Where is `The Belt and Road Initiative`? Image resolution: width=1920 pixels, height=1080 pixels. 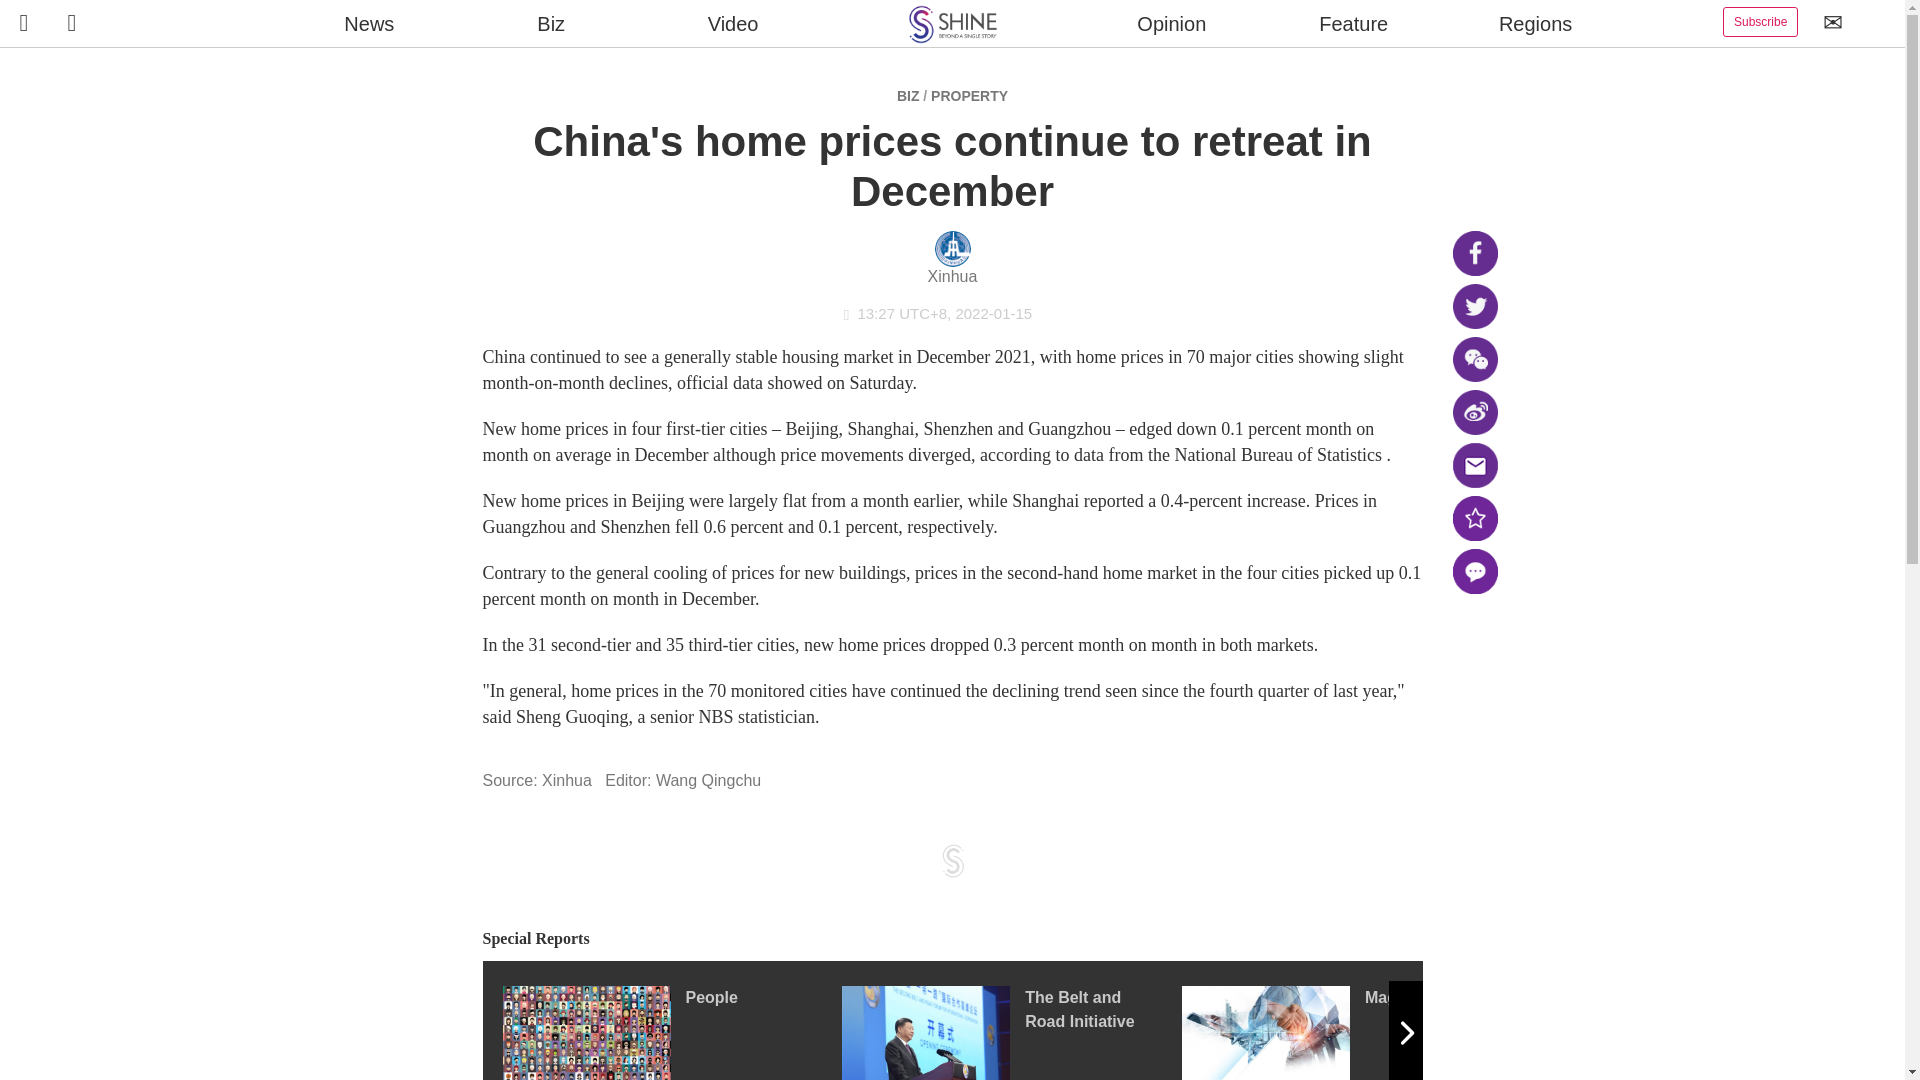 The Belt and Road Initiative is located at coordinates (1011, 1033).